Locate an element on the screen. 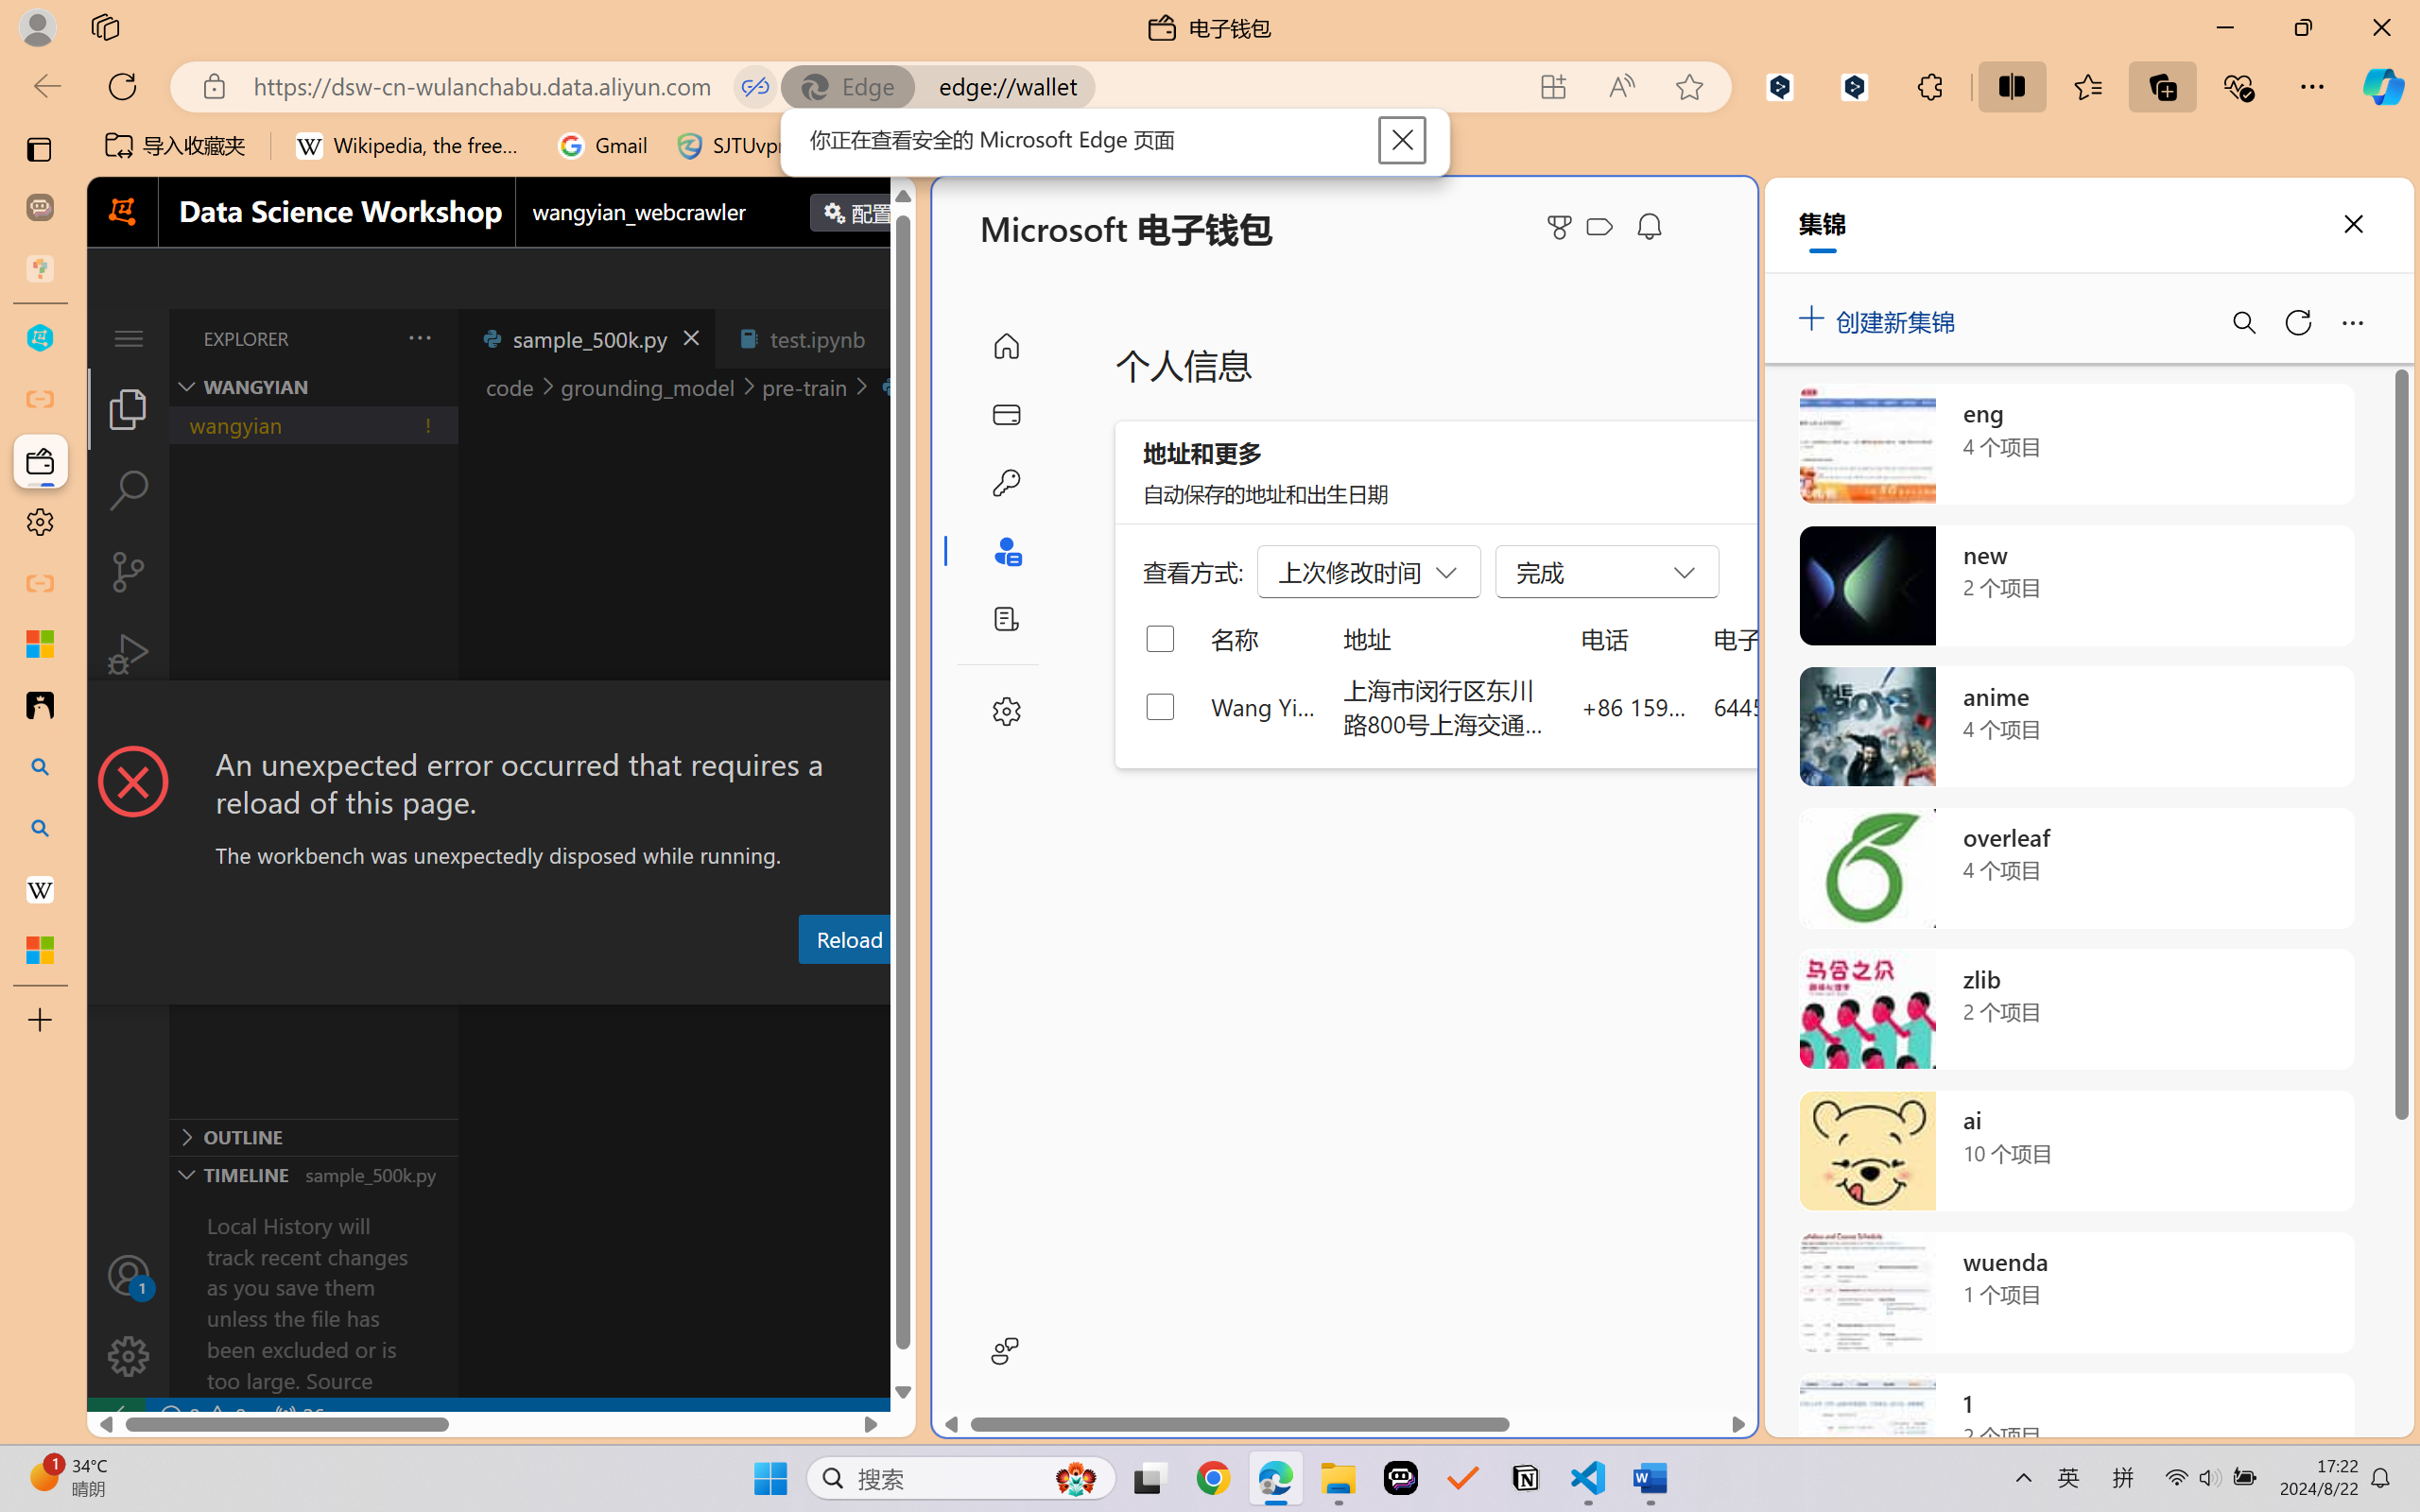  Explorer Section: wangyian is located at coordinates (313, 387).